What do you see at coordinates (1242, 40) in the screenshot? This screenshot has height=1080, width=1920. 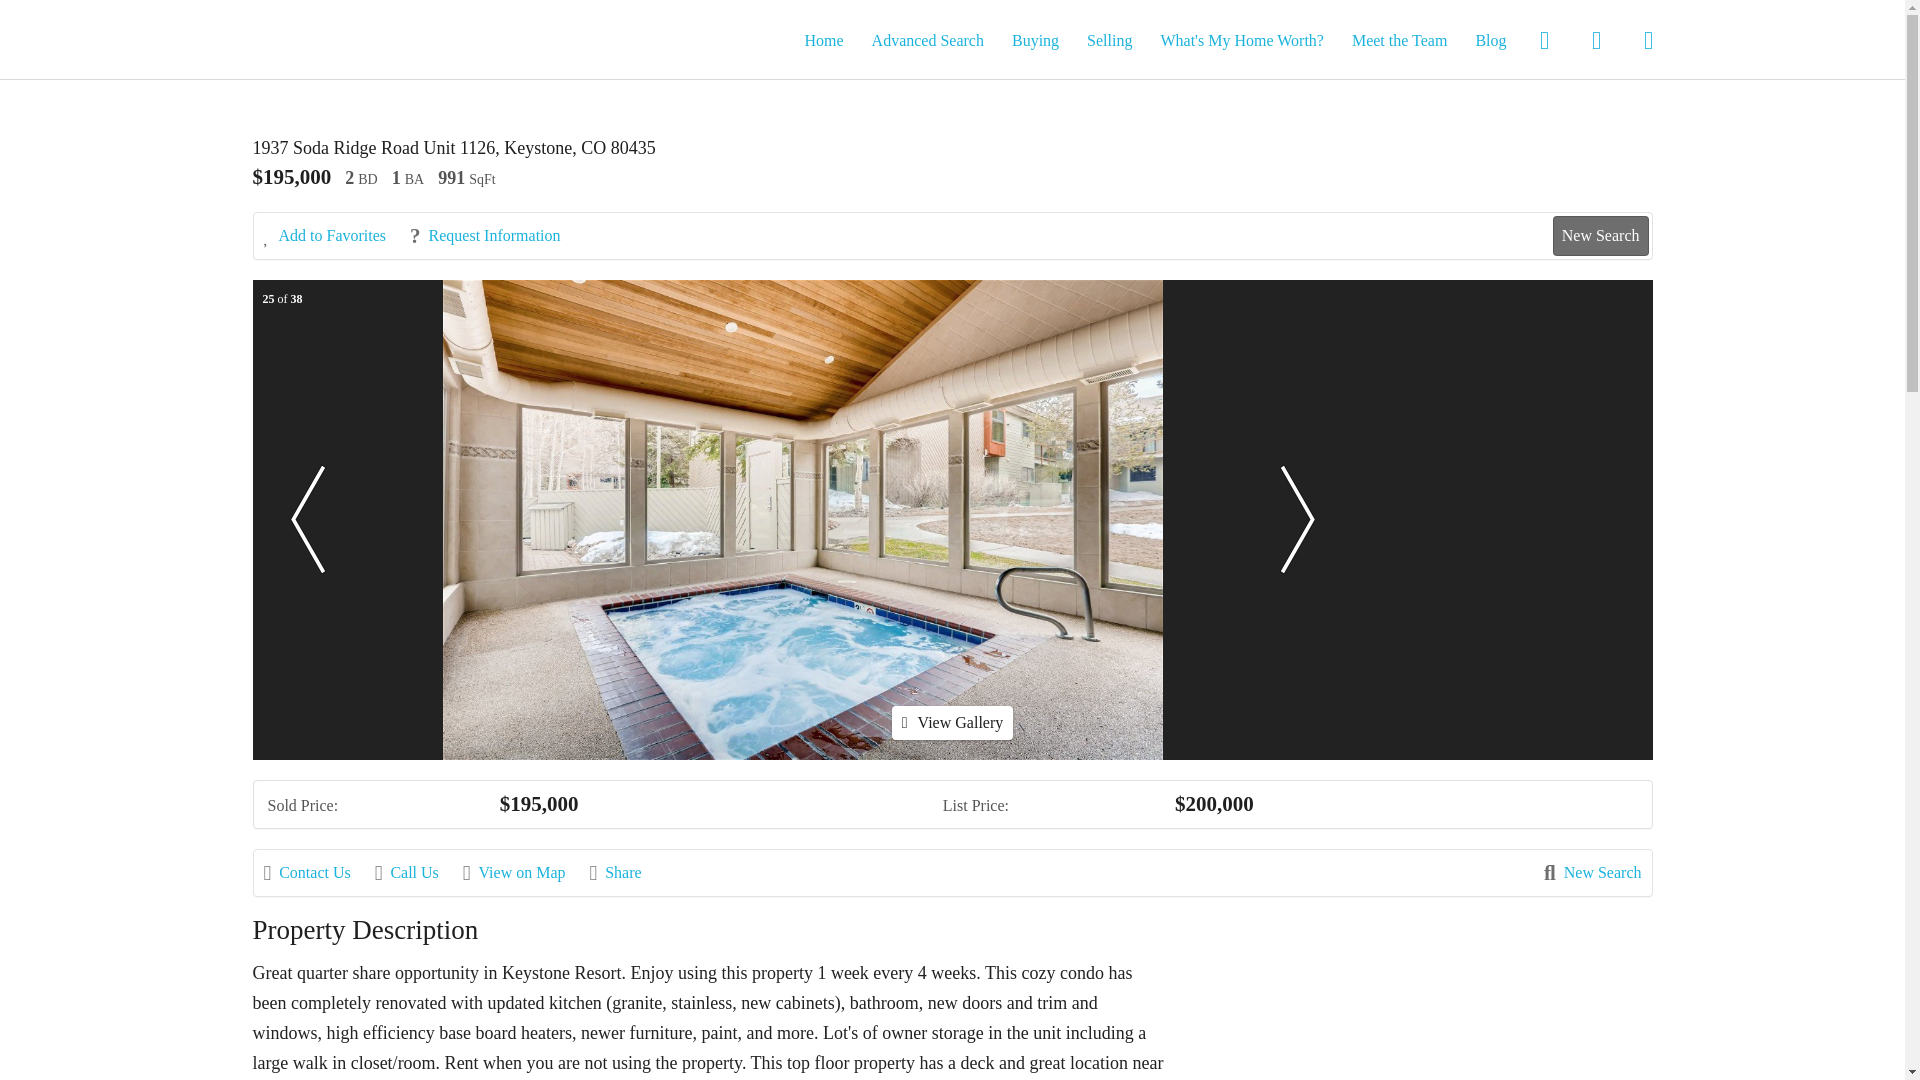 I see `What's My Home Worth?` at bounding box center [1242, 40].